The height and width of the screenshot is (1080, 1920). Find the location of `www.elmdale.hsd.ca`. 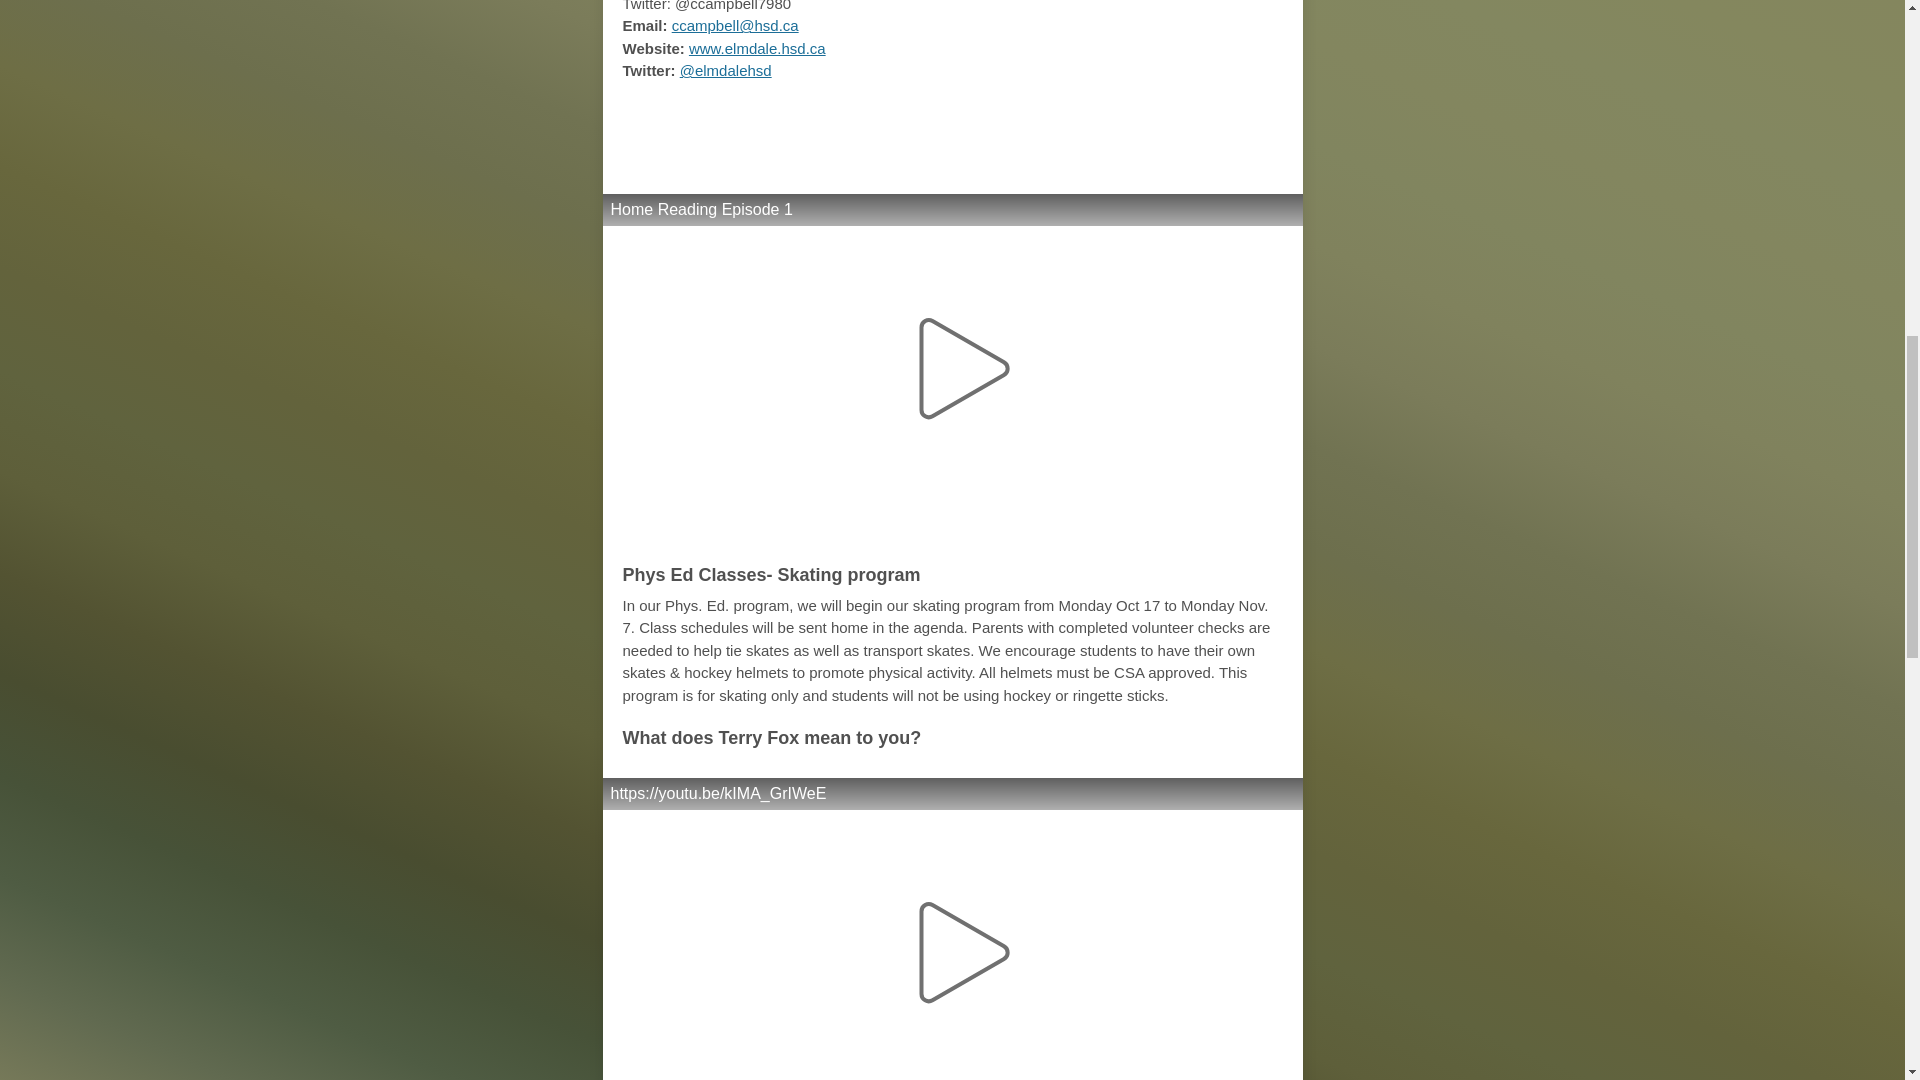

www.elmdale.hsd.ca is located at coordinates (757, 48).